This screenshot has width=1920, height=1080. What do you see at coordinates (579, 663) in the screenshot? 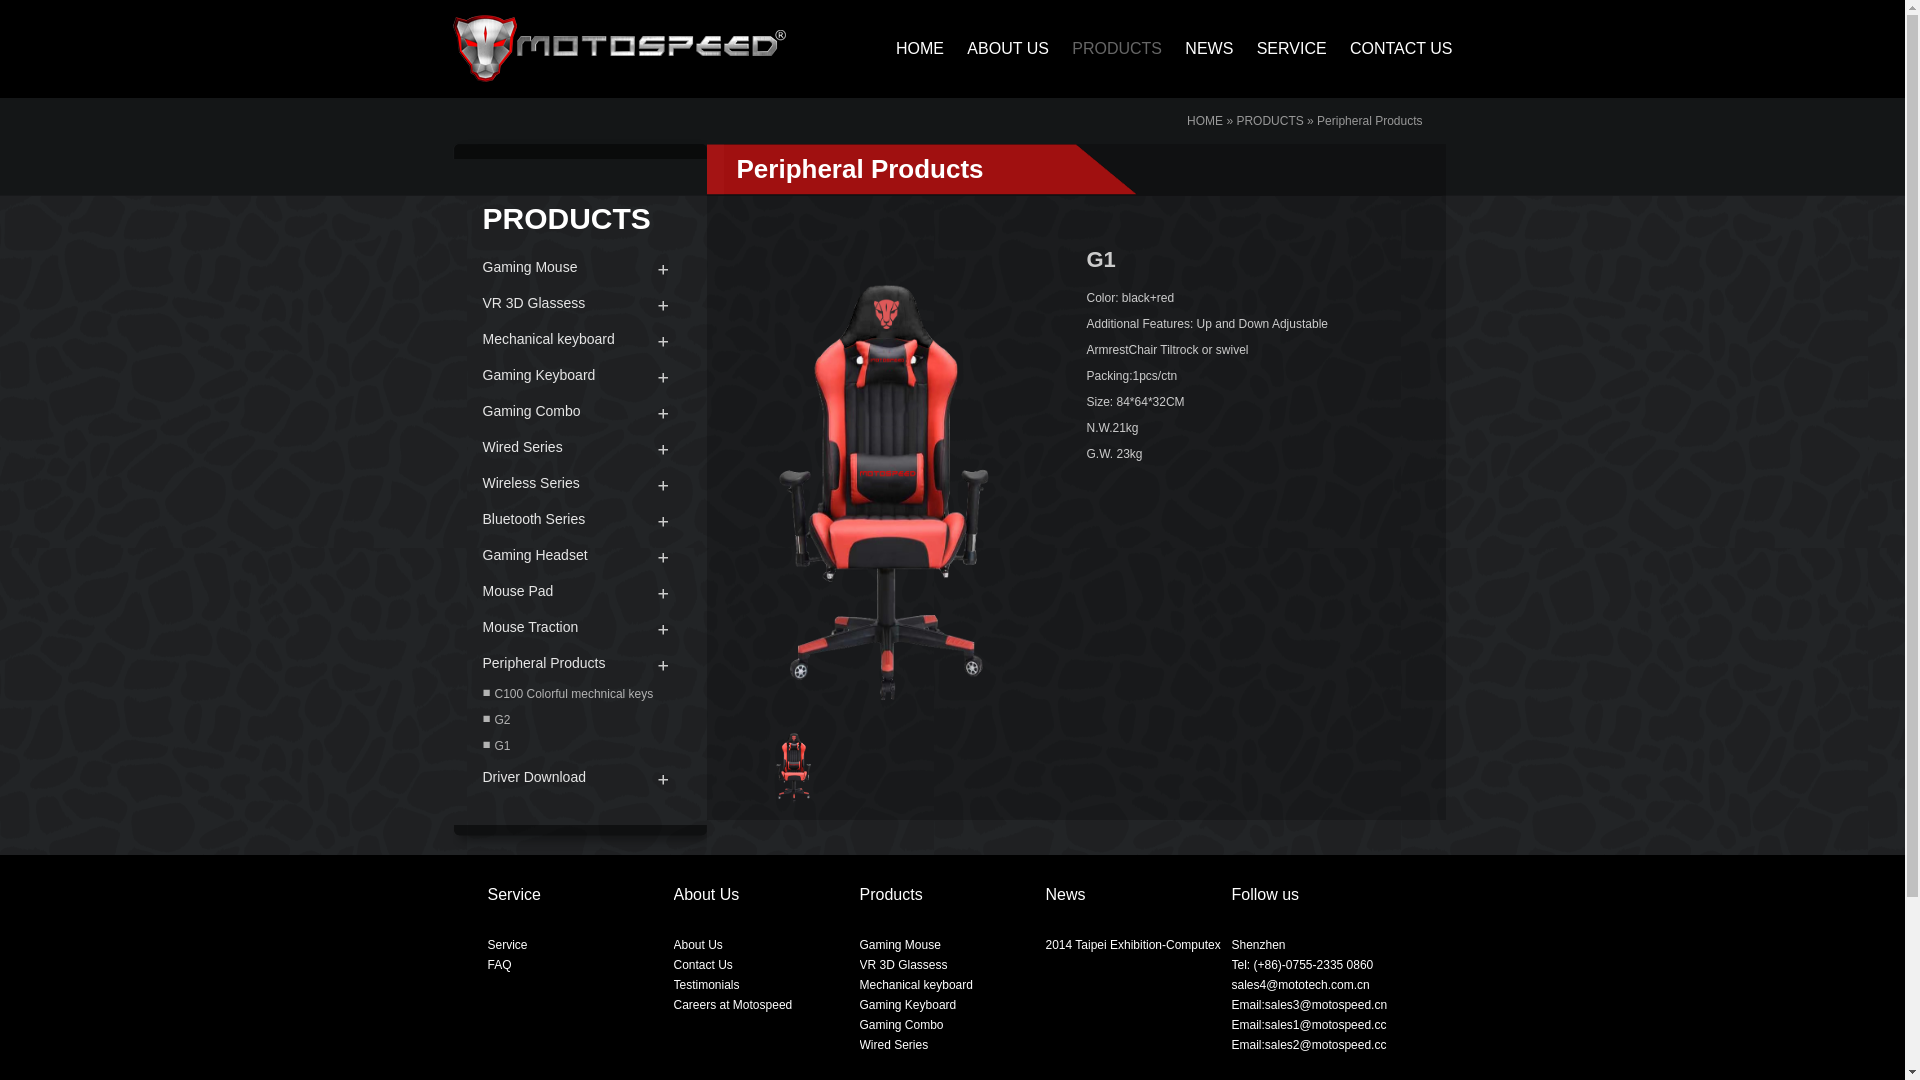
I see `Peripheral Products` at bounding box center [579, 663].